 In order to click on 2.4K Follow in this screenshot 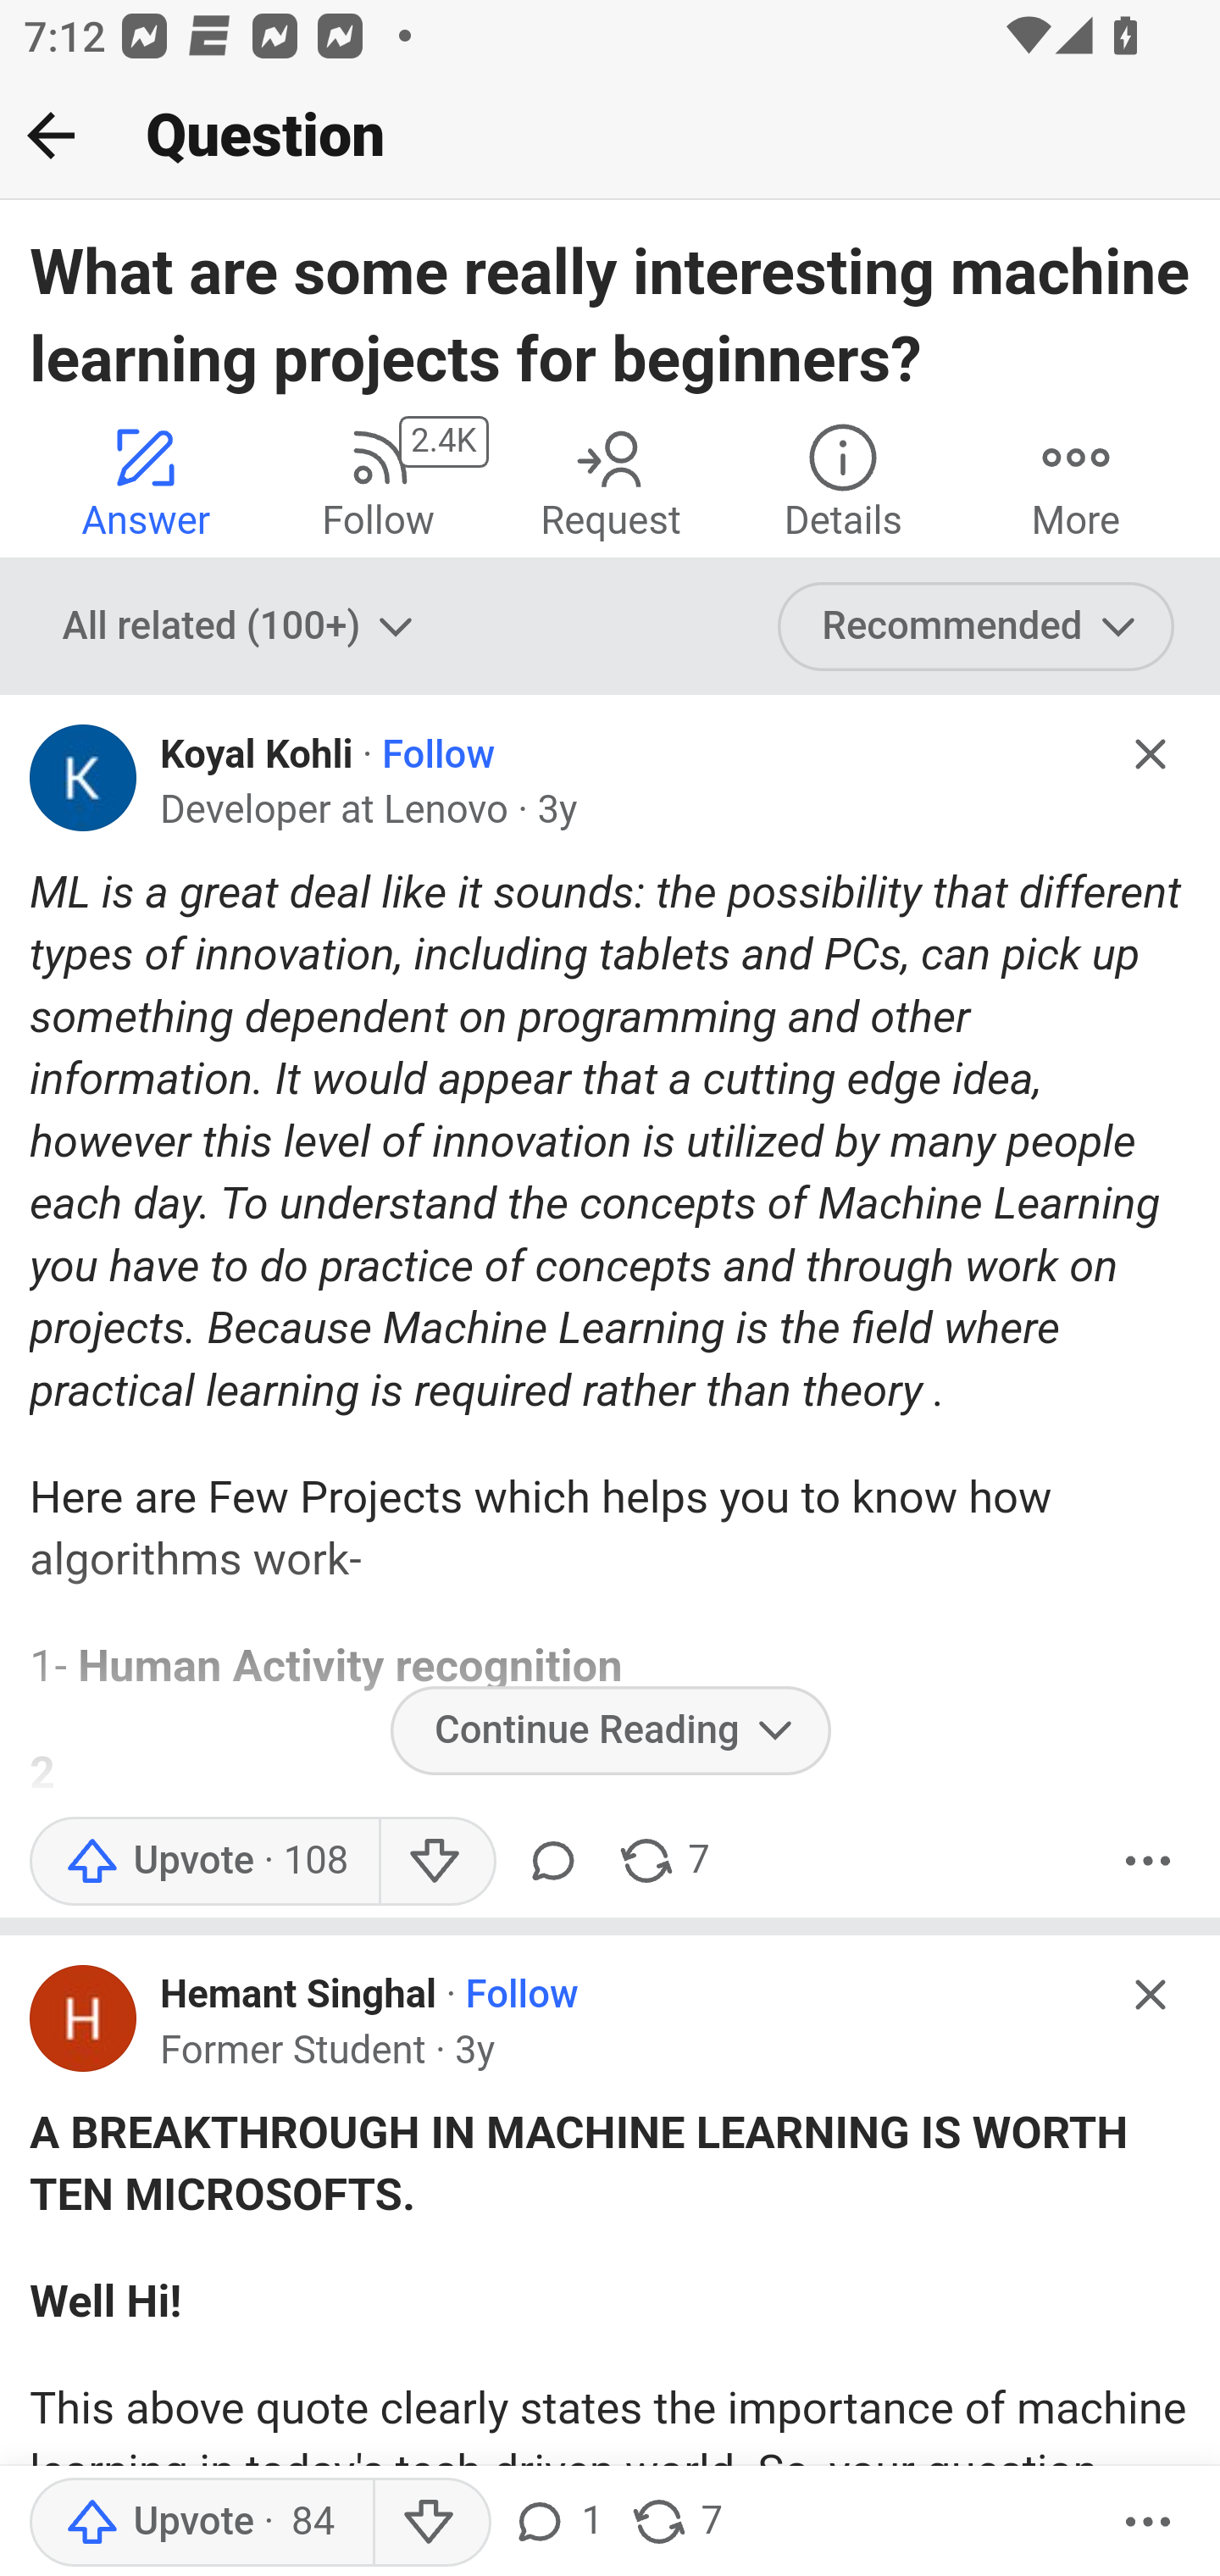, I will do `click(378, 480)`.